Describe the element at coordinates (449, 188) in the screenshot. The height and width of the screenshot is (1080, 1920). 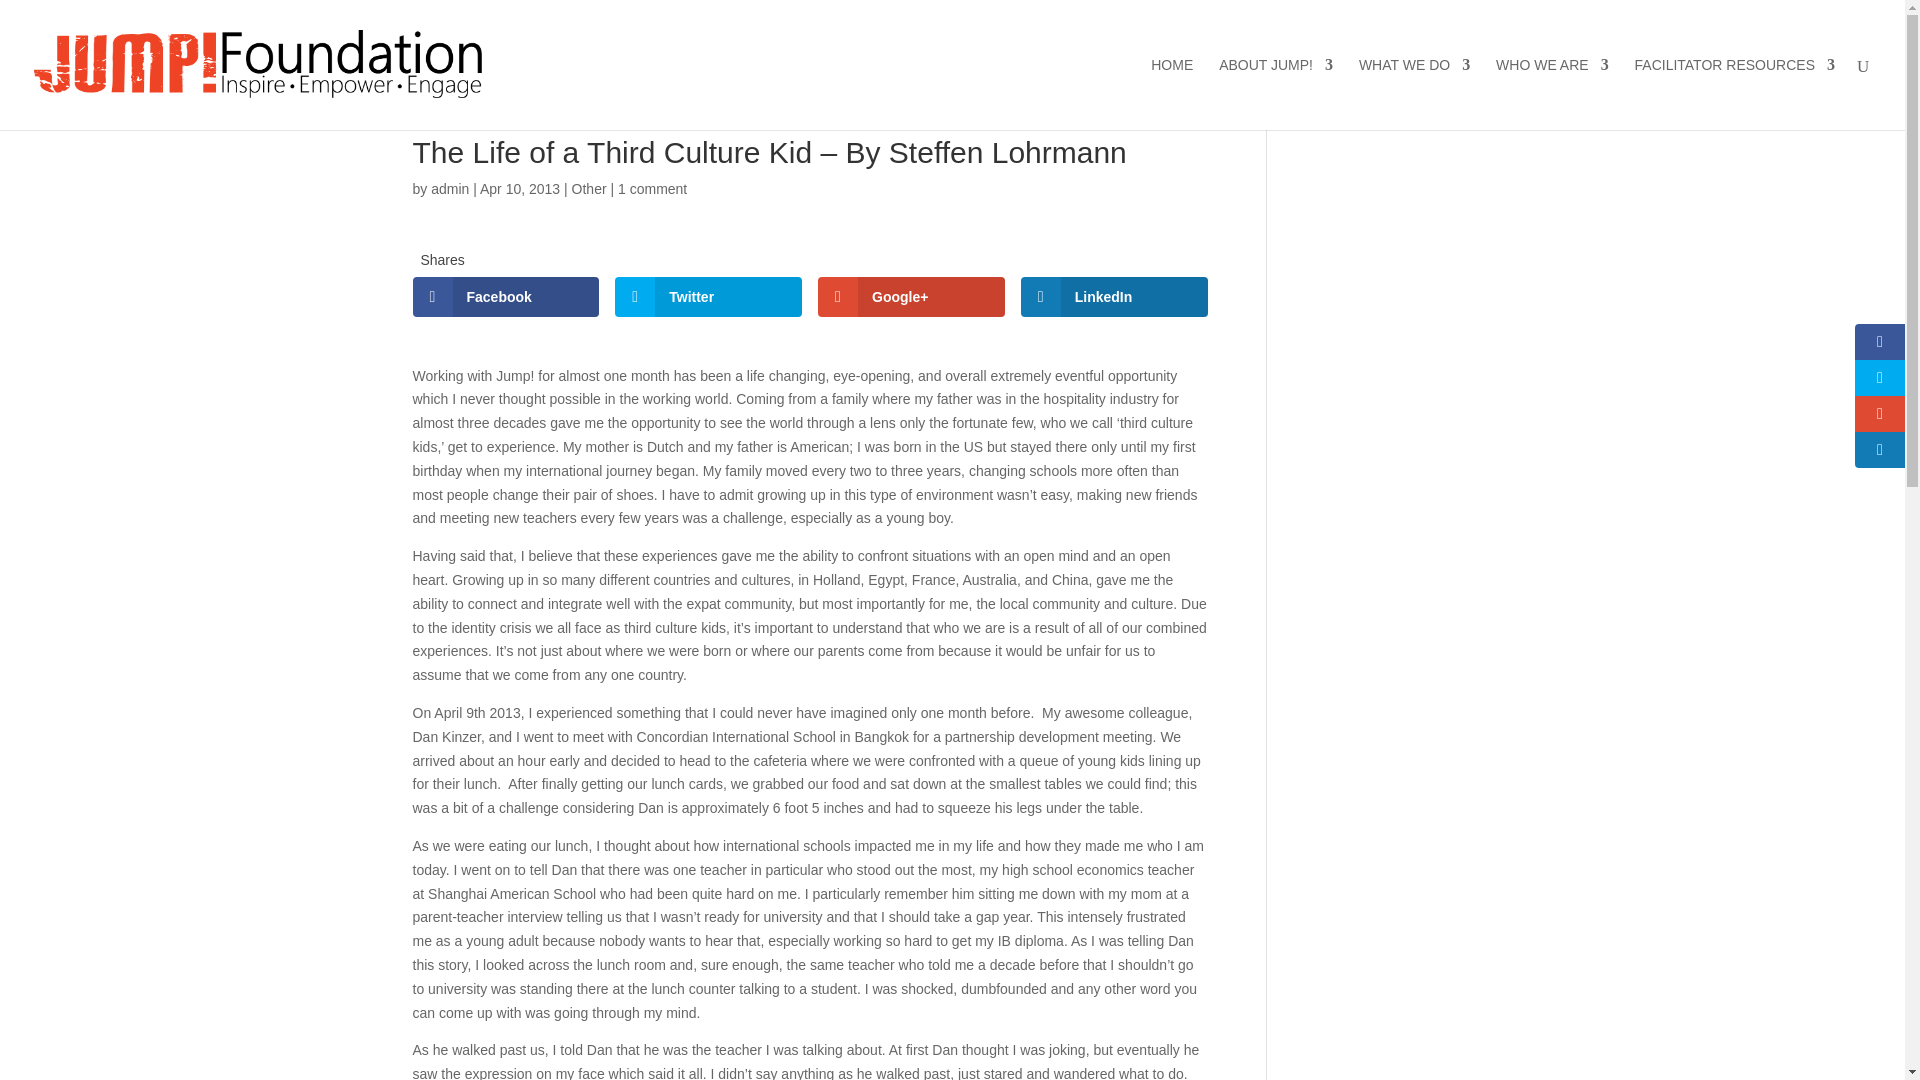
I see `Posts by admin` at that location.